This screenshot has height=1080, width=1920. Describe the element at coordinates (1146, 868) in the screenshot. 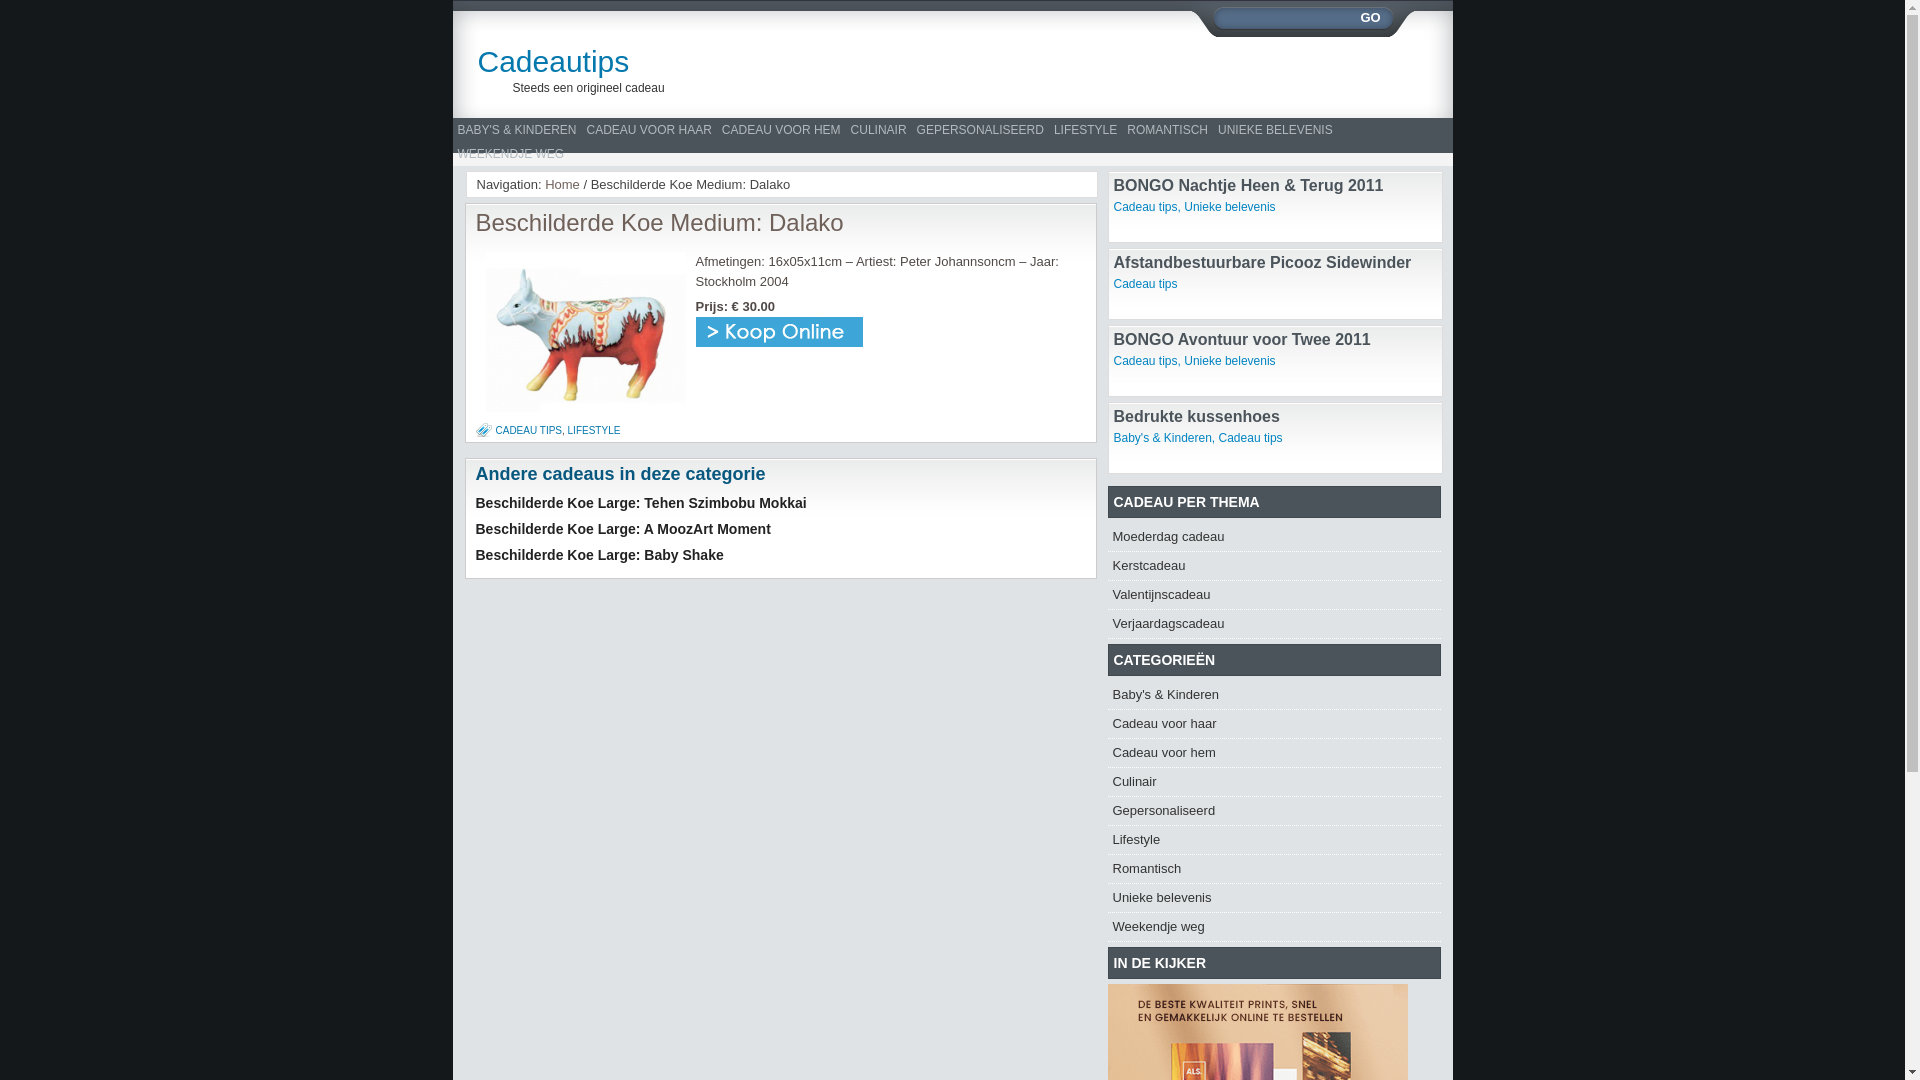

I see `Romantisch` at that location.